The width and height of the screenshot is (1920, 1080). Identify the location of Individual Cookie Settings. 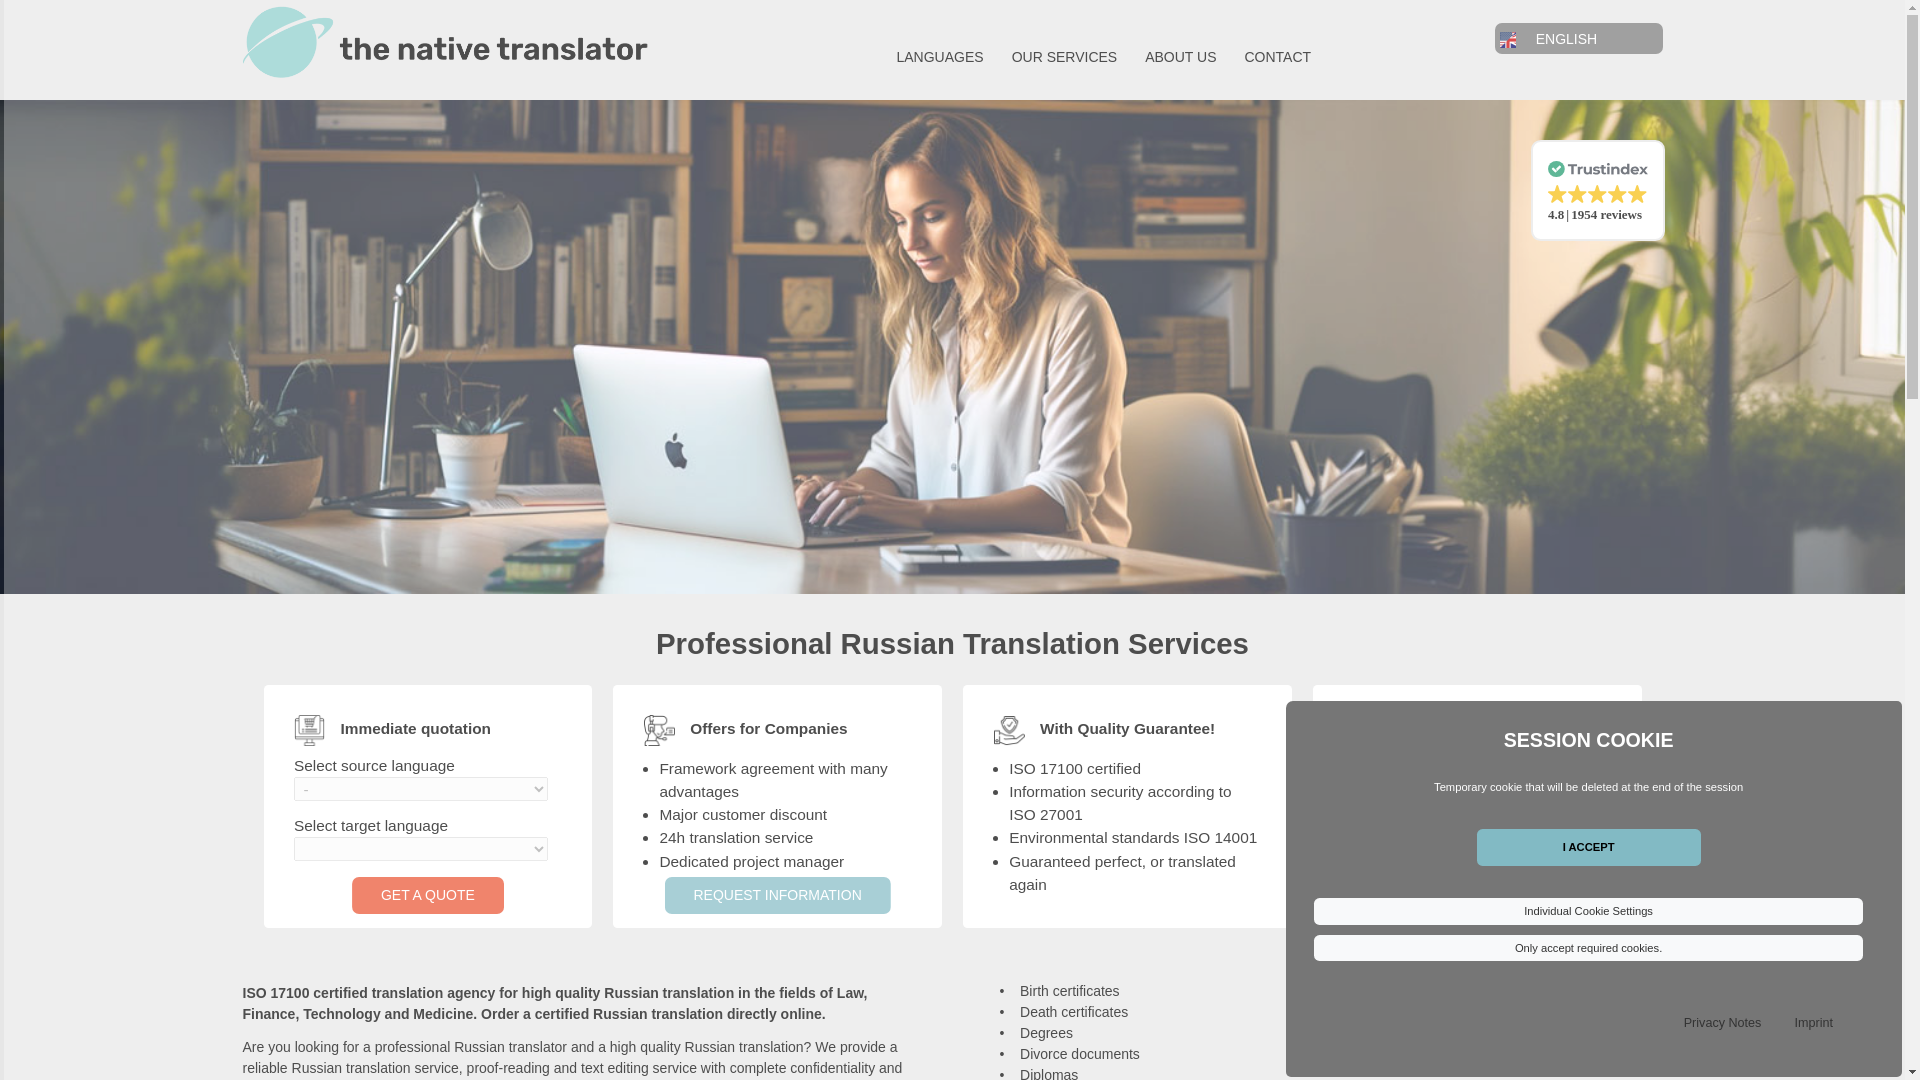
(1588, 910).